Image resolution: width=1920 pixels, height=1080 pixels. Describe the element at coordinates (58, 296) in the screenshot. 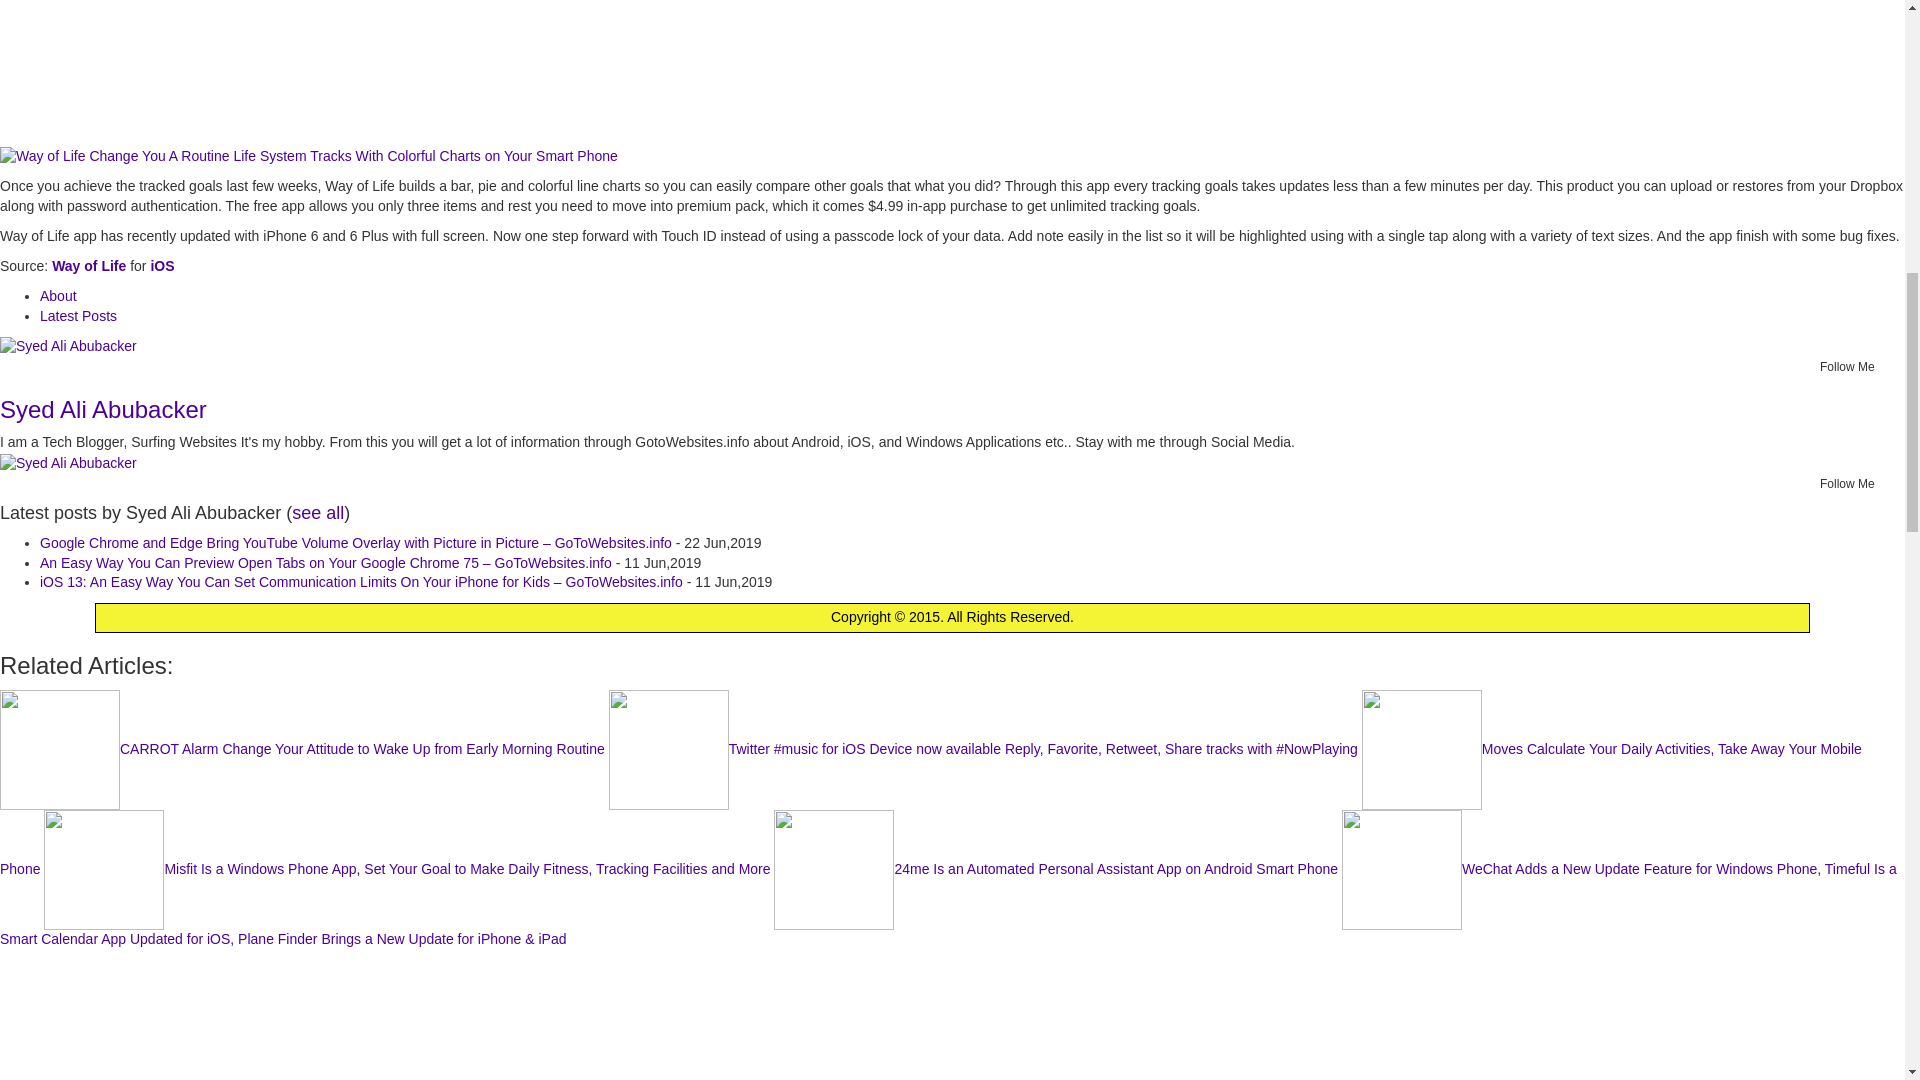

I see `About` at that location.